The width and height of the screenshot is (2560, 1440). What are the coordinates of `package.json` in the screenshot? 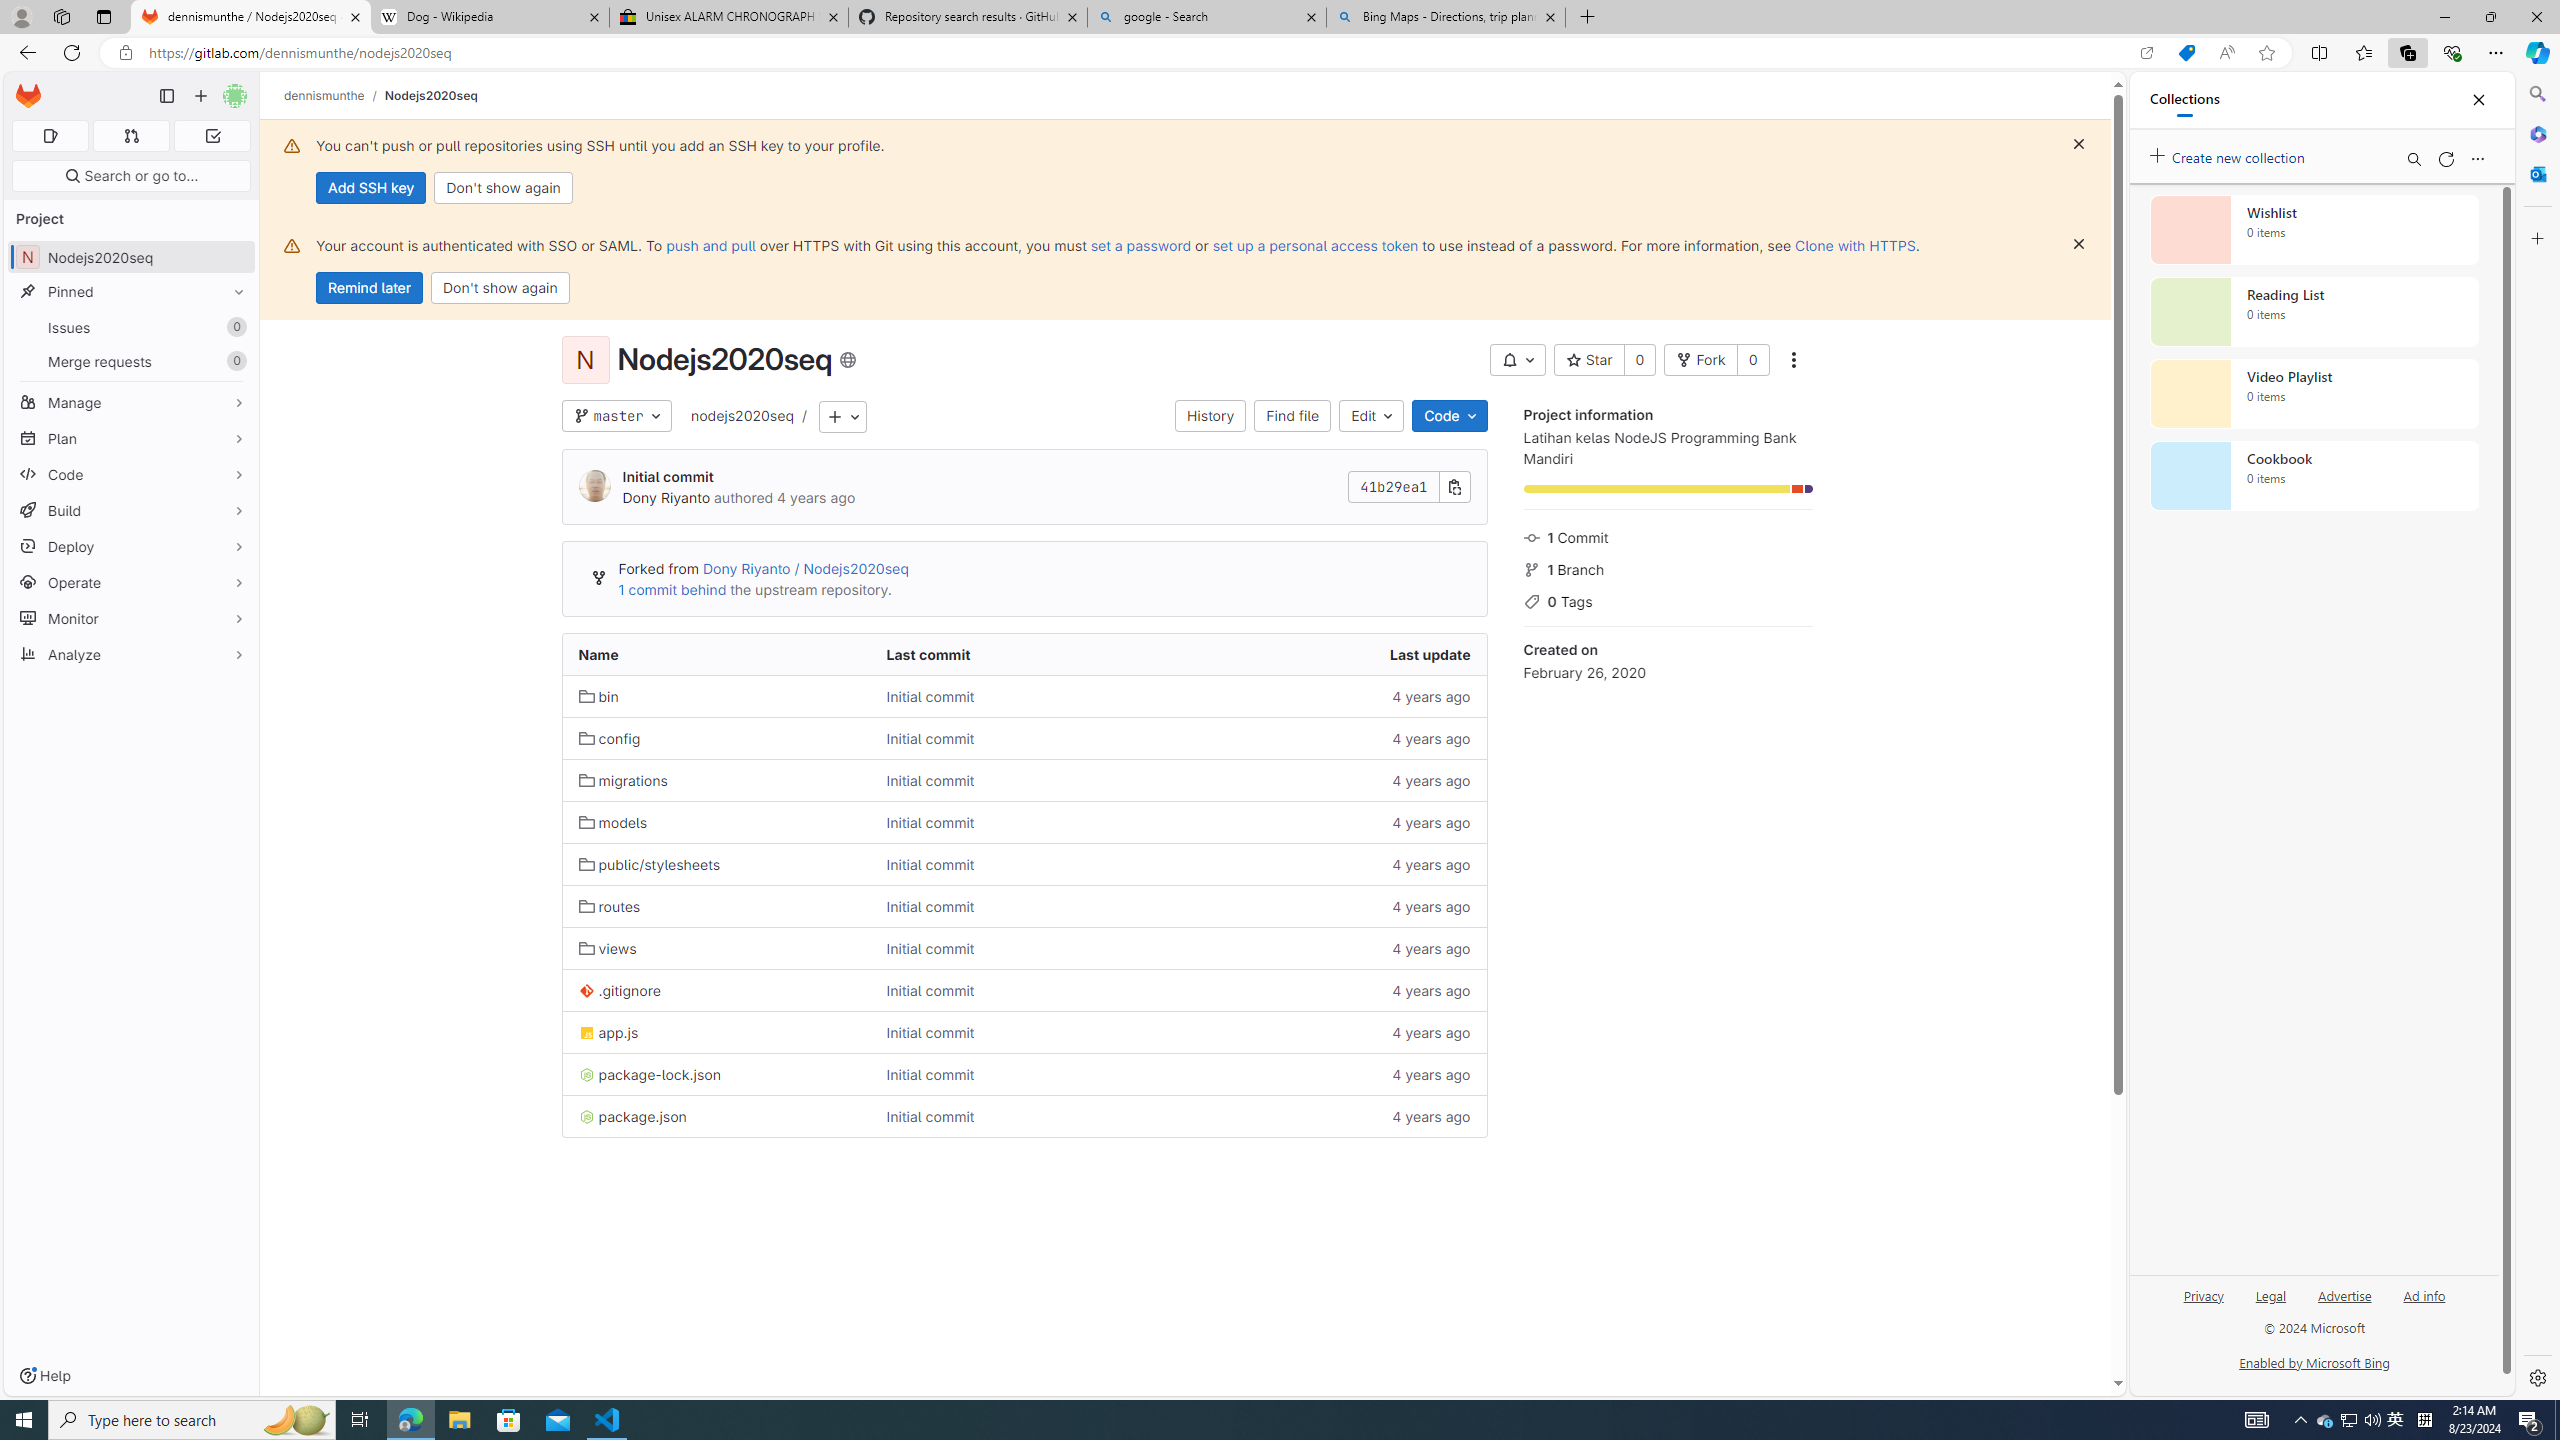 It's located at (632, 1116).